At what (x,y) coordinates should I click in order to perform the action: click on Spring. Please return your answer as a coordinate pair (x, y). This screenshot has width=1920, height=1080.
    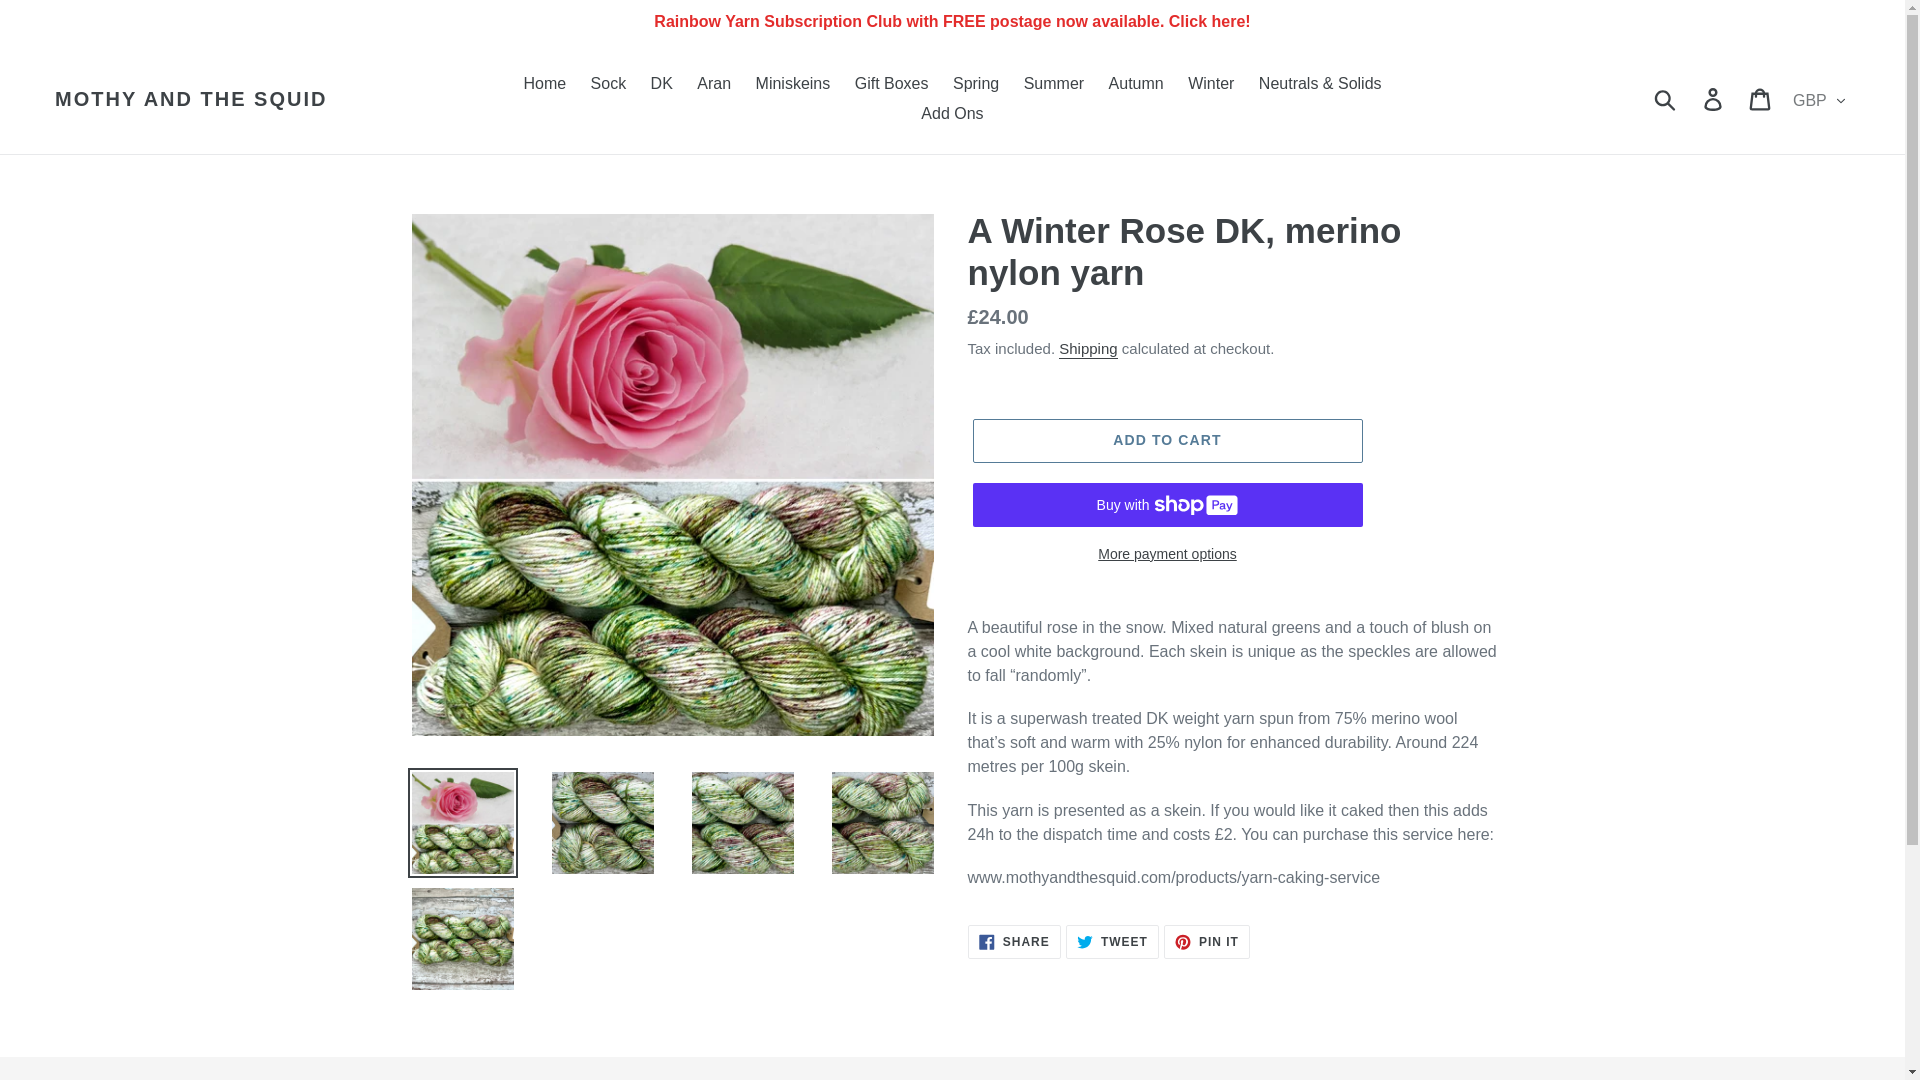
    Looking at the image, I should click on (976, 84).